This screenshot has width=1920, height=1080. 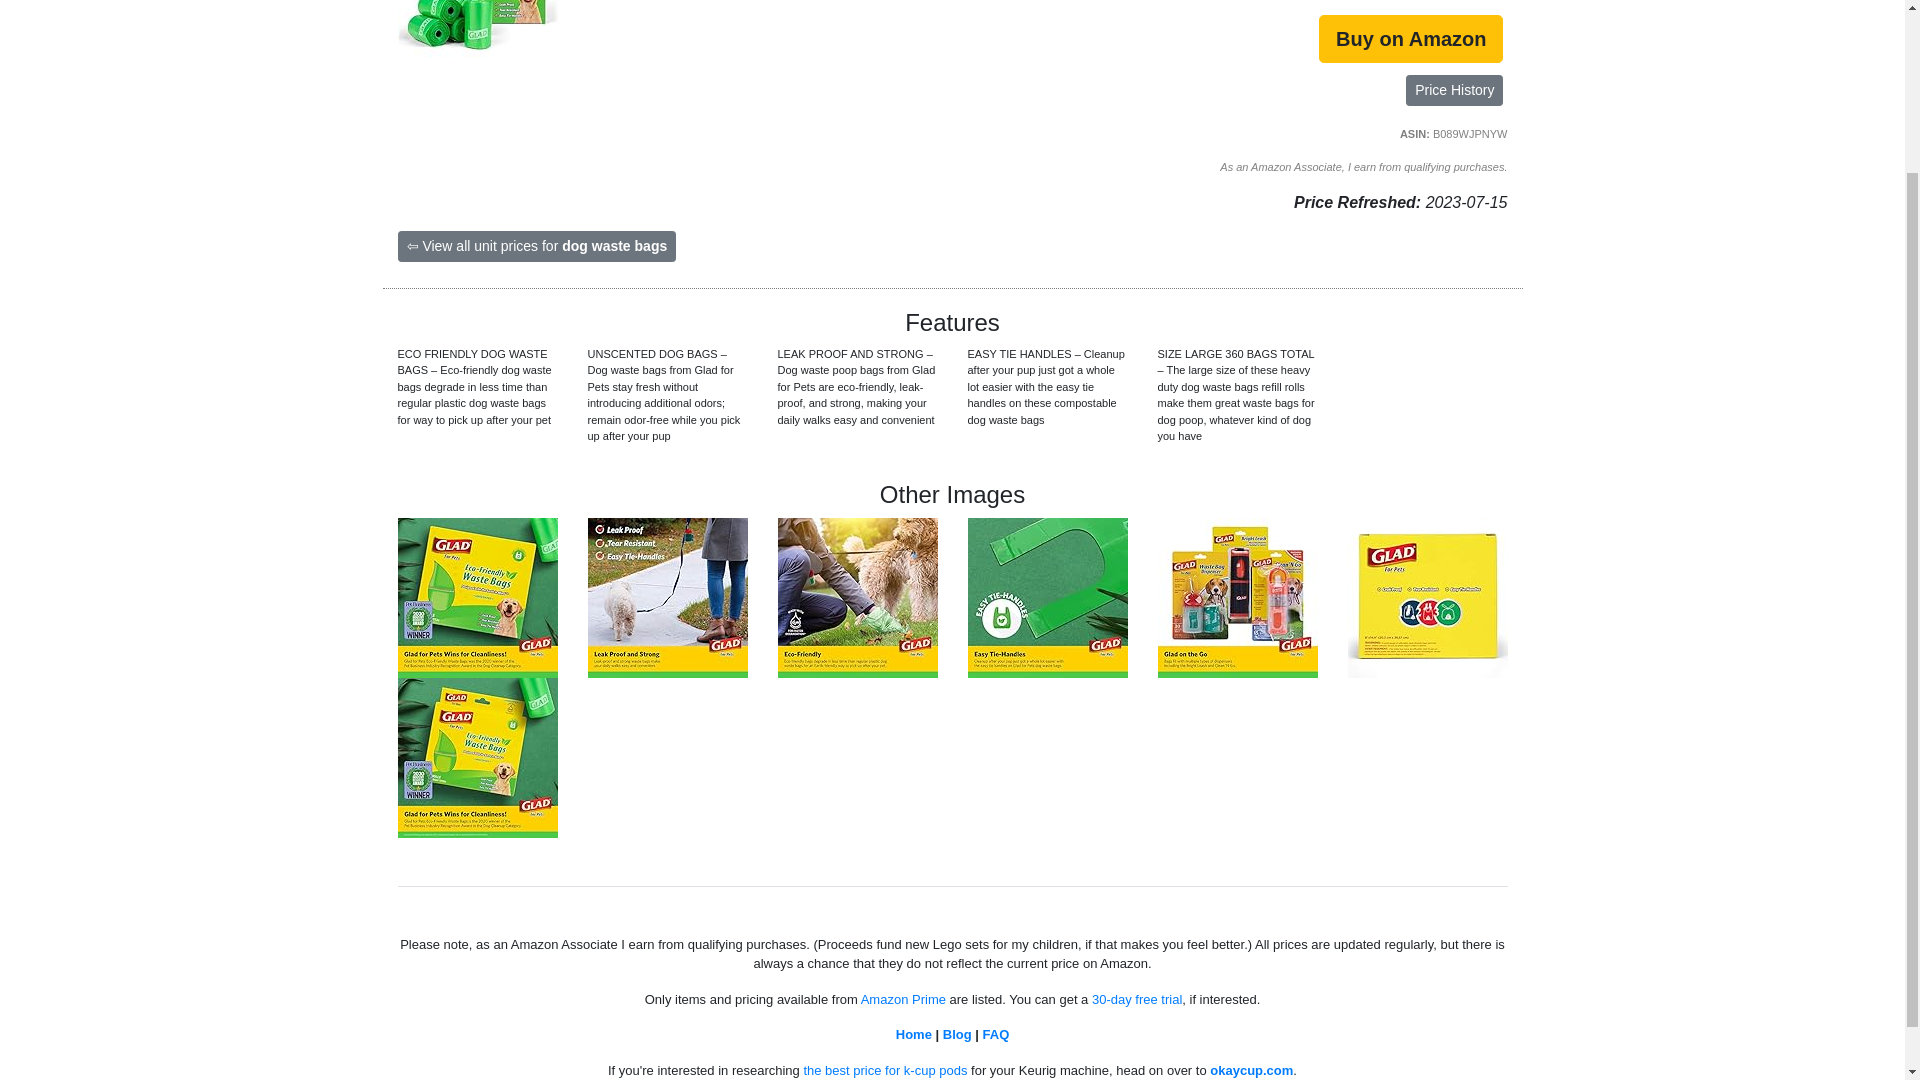 What do you see at coordinates (914, 1034) in the screenshot?
I see `Home` at bounding box center [914, 1034].